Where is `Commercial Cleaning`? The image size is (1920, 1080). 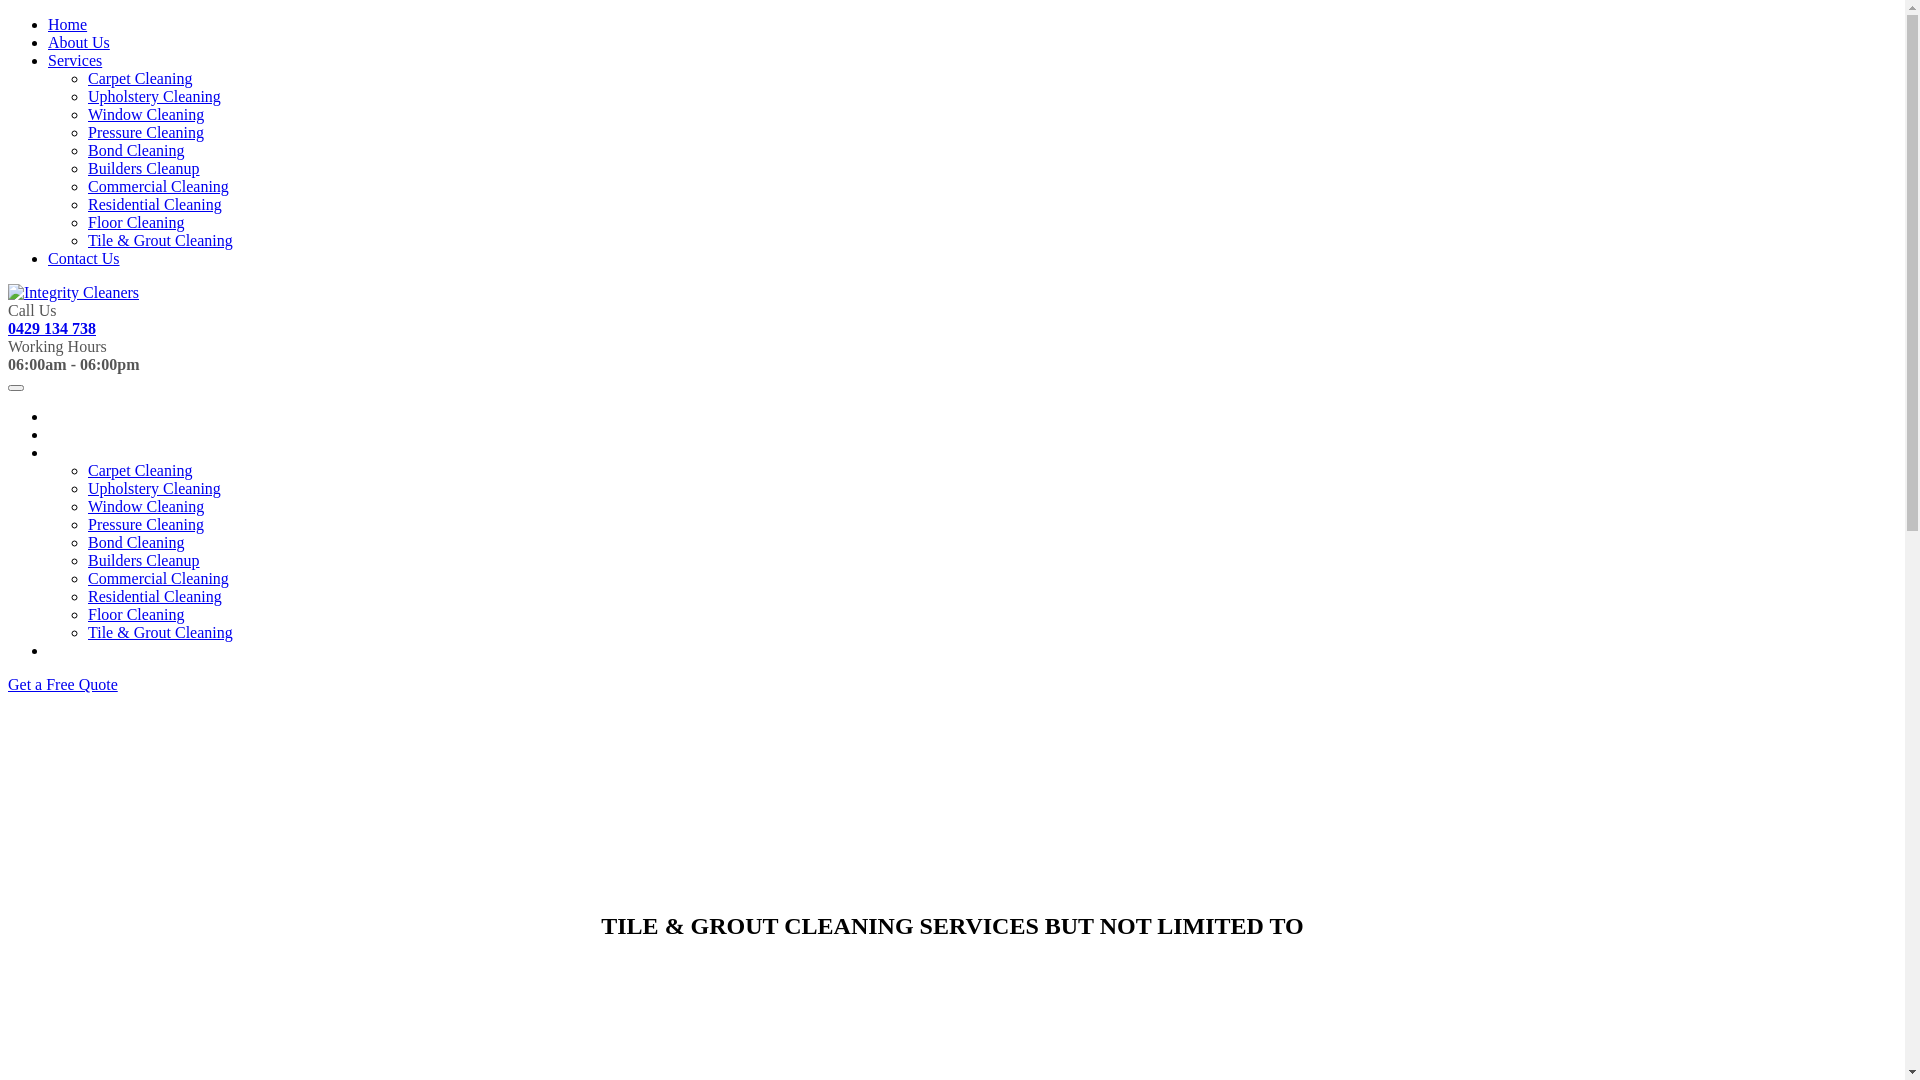 Commercial Cleaning is located at coordinates (158, 578).